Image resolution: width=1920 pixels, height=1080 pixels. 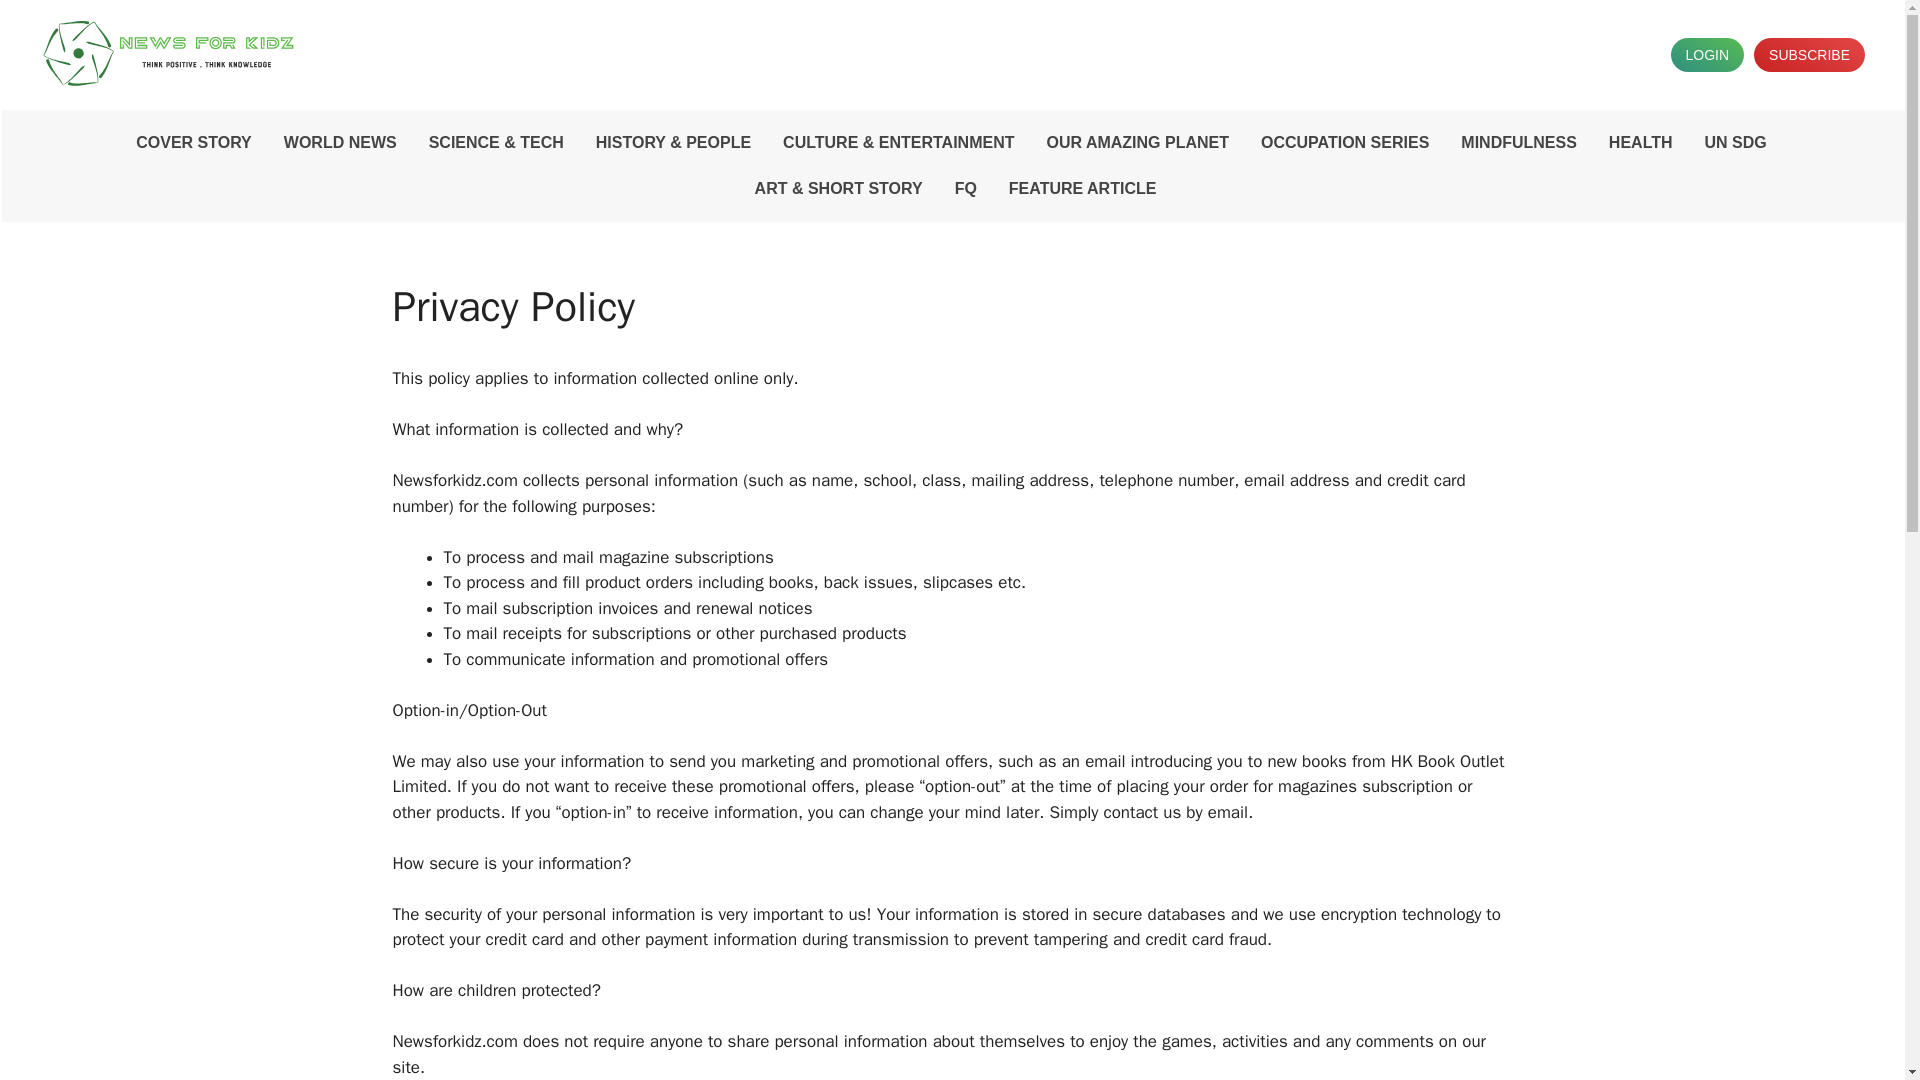 I want to click on WORLD NEWS, so click(x=340, y=142).